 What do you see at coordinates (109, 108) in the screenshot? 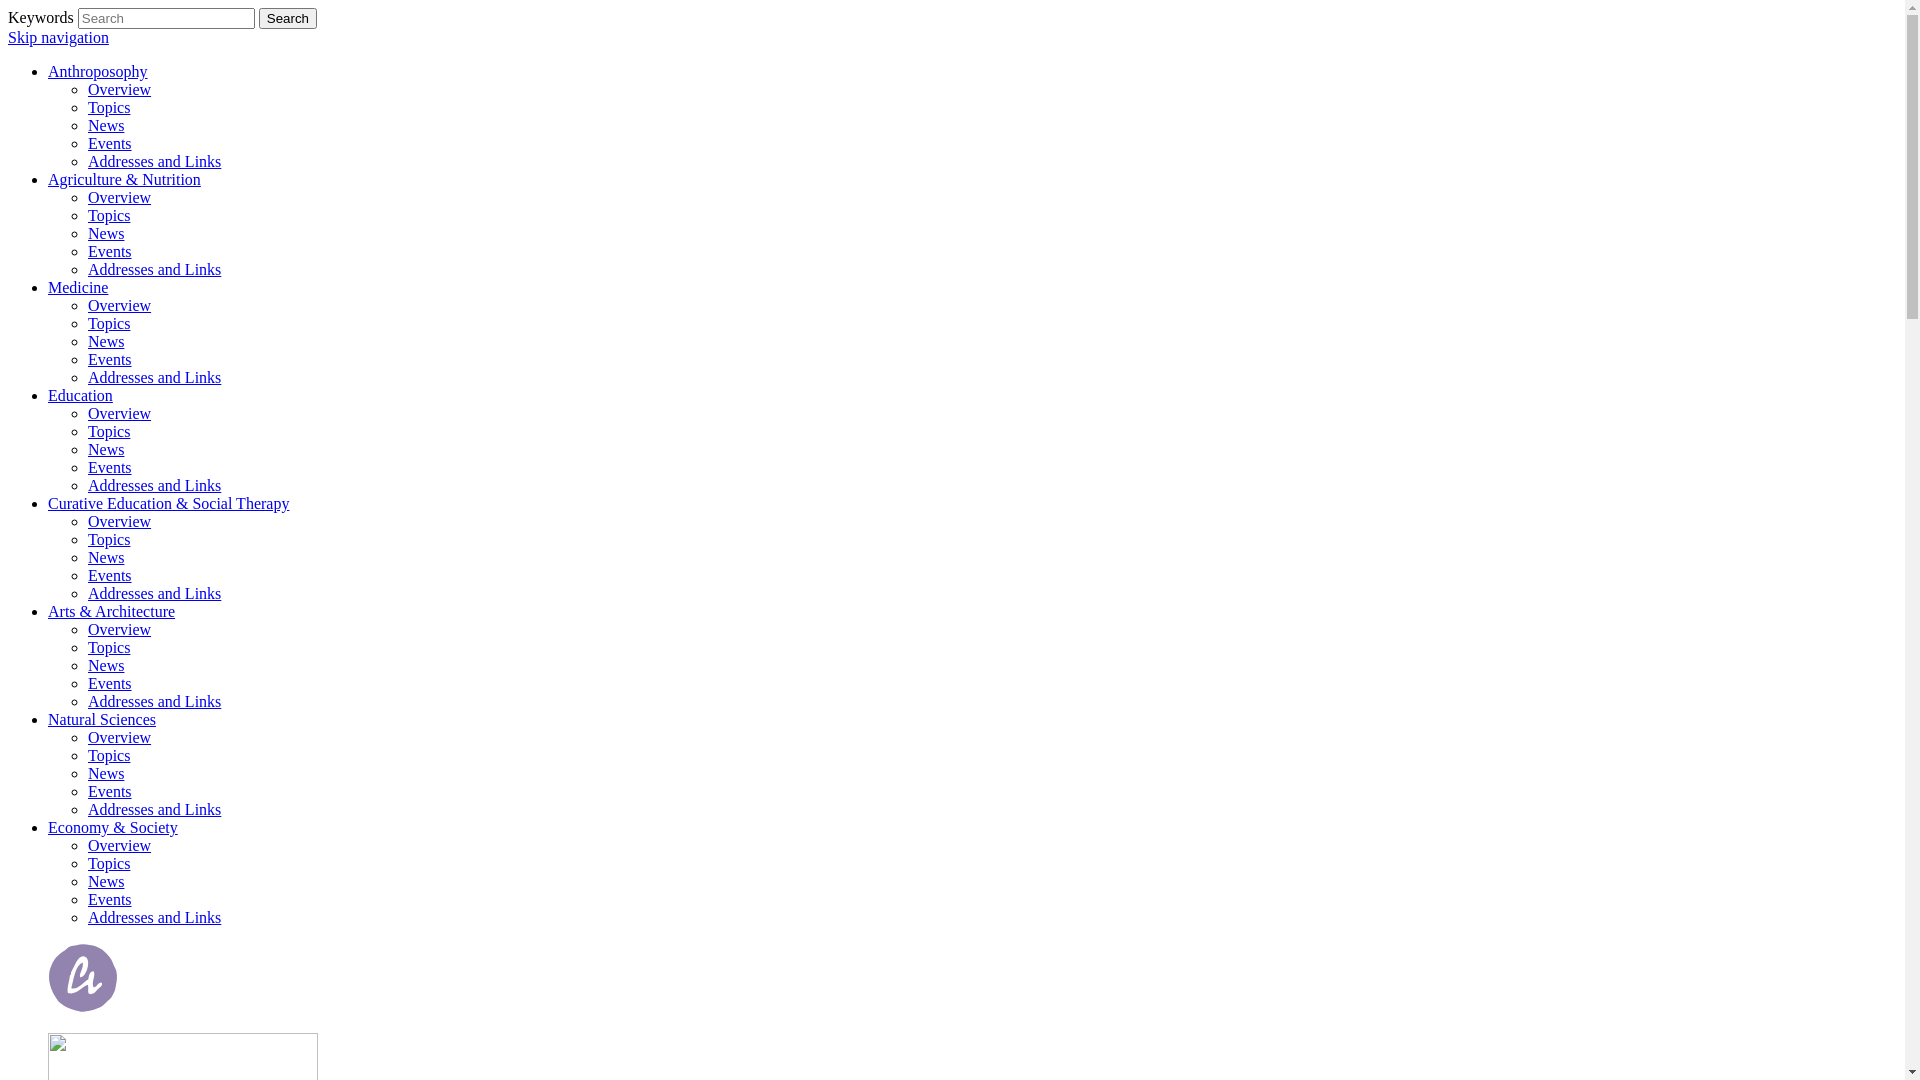
I see `Topics` at bounding box center [109, 108].